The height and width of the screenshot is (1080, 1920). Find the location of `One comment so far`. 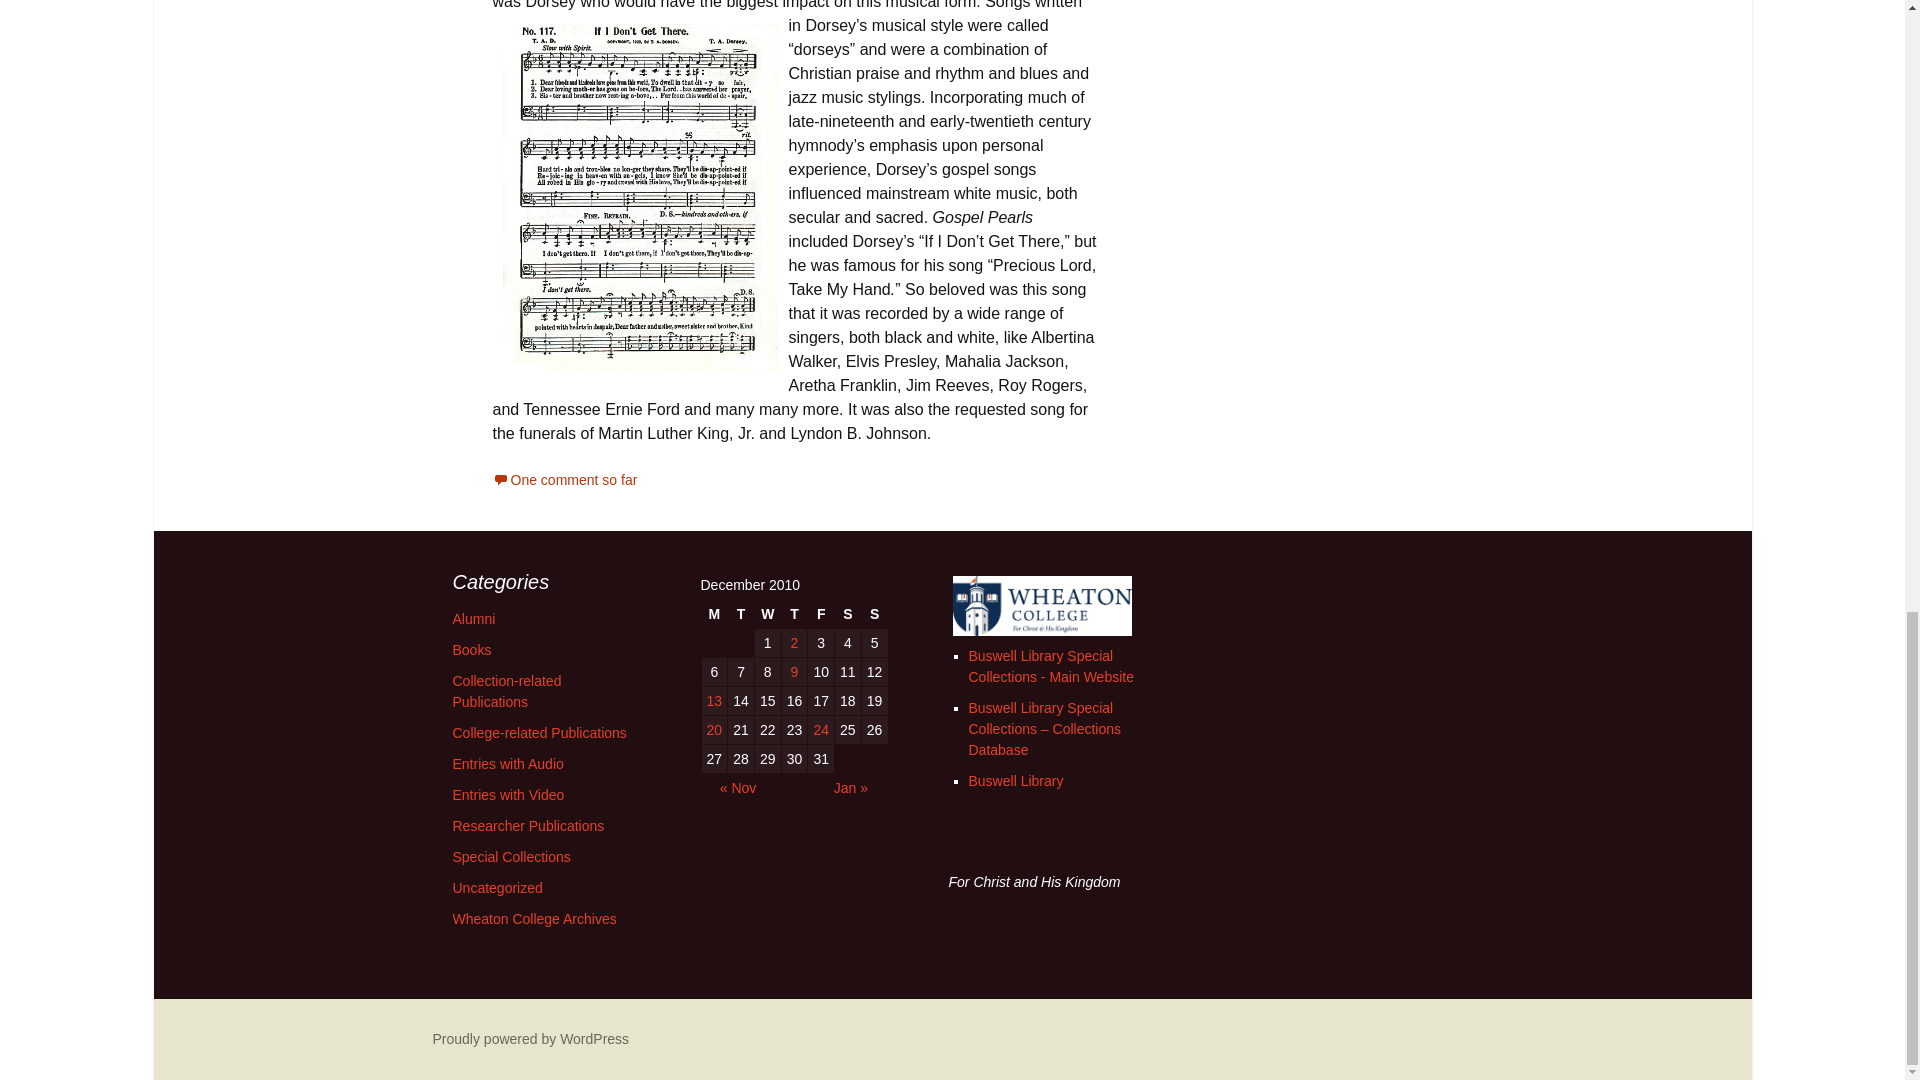

One comment so far is located at coordinates (564, 480).